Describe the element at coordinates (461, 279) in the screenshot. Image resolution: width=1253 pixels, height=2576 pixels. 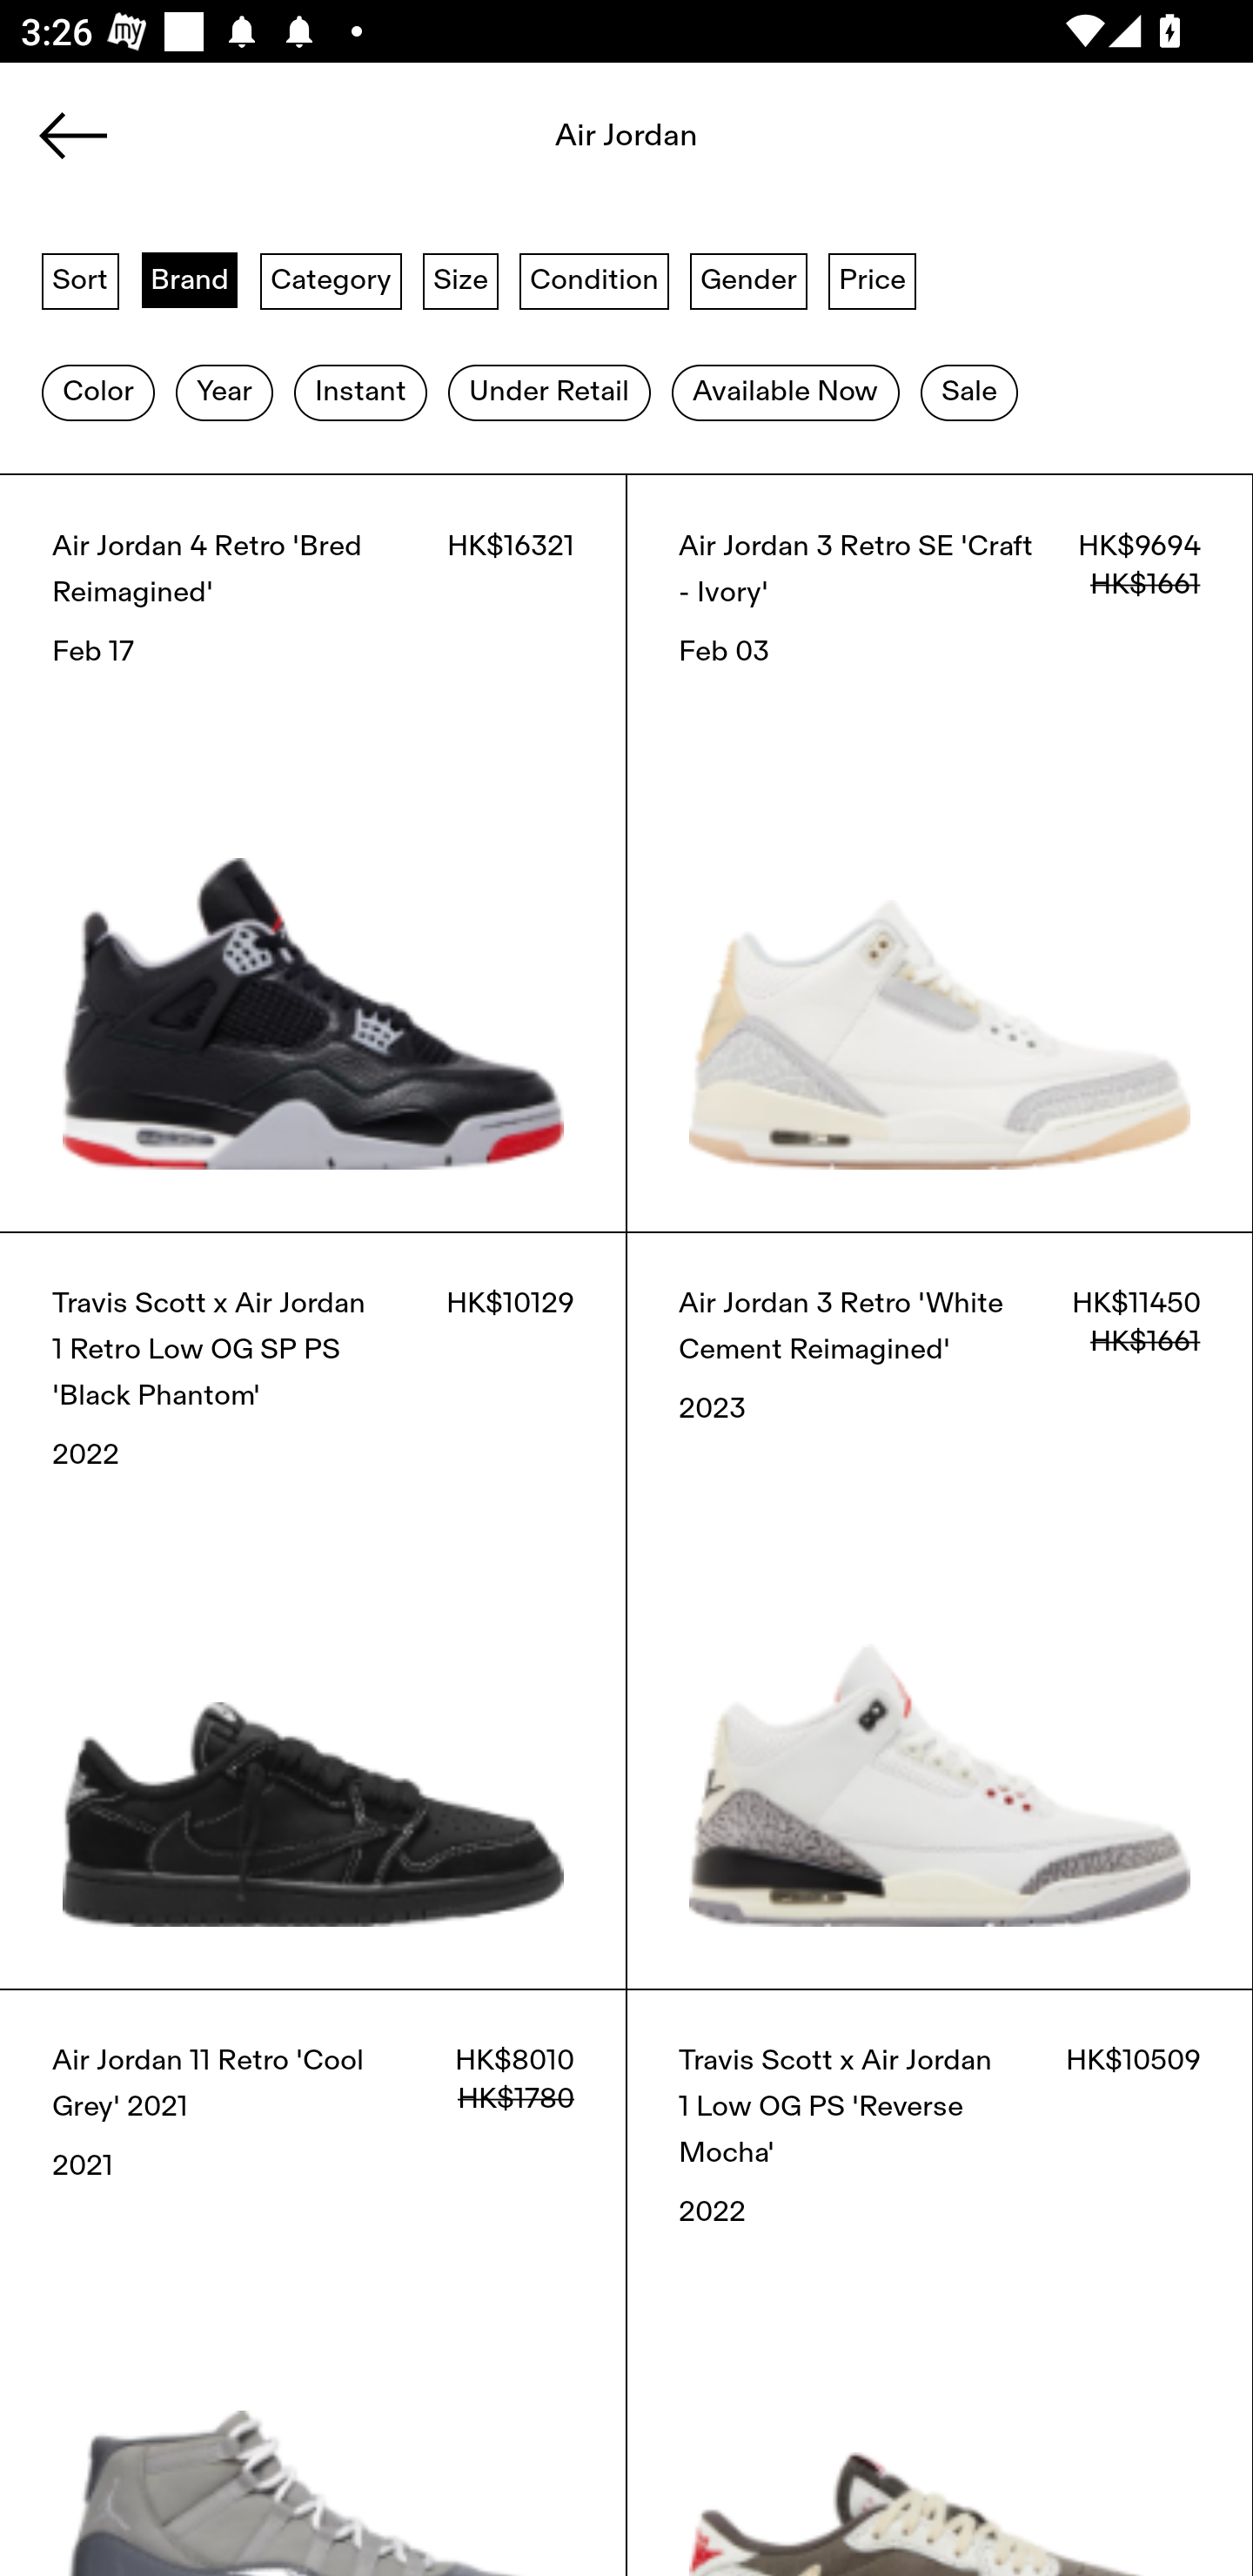
I see `Size` at that location.